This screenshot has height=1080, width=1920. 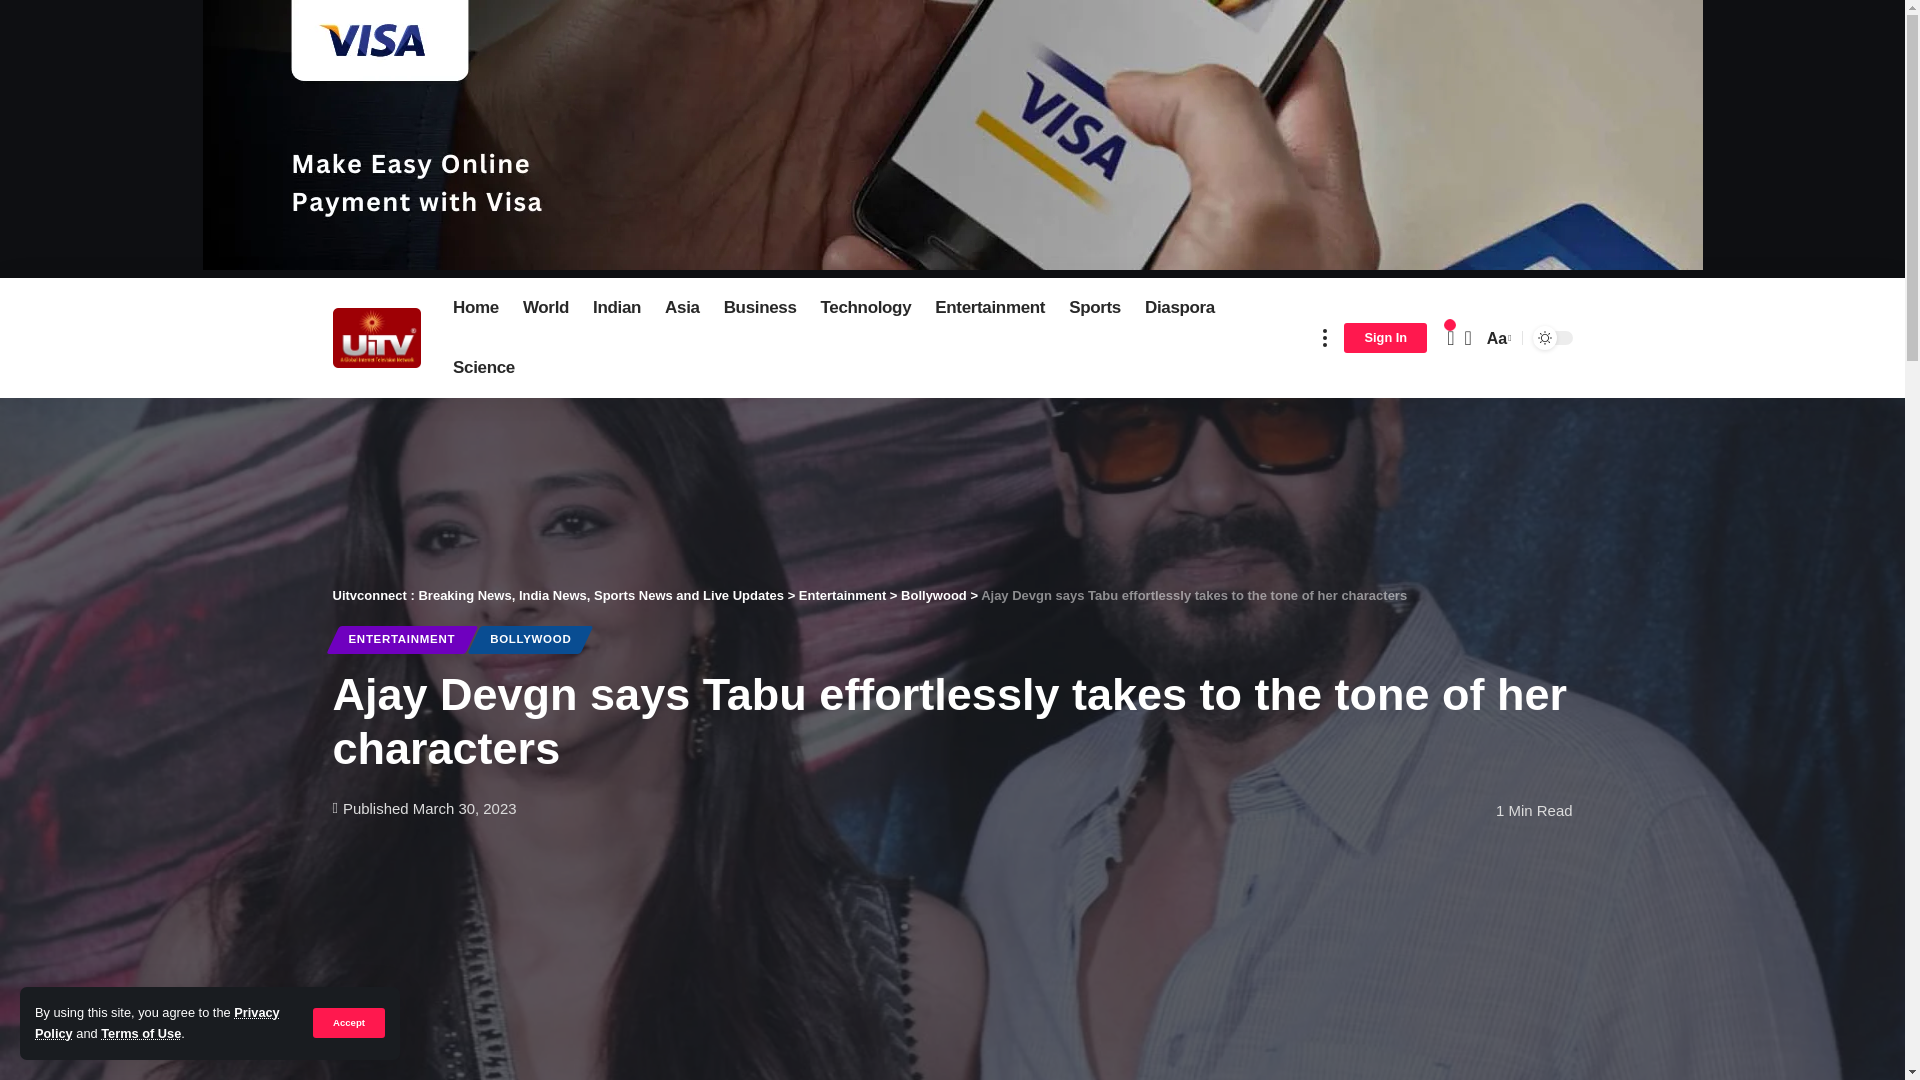 What do you see at coordinates (682, 308) in the screenshot?
I see `Asia` at bounding box center [682, 308].